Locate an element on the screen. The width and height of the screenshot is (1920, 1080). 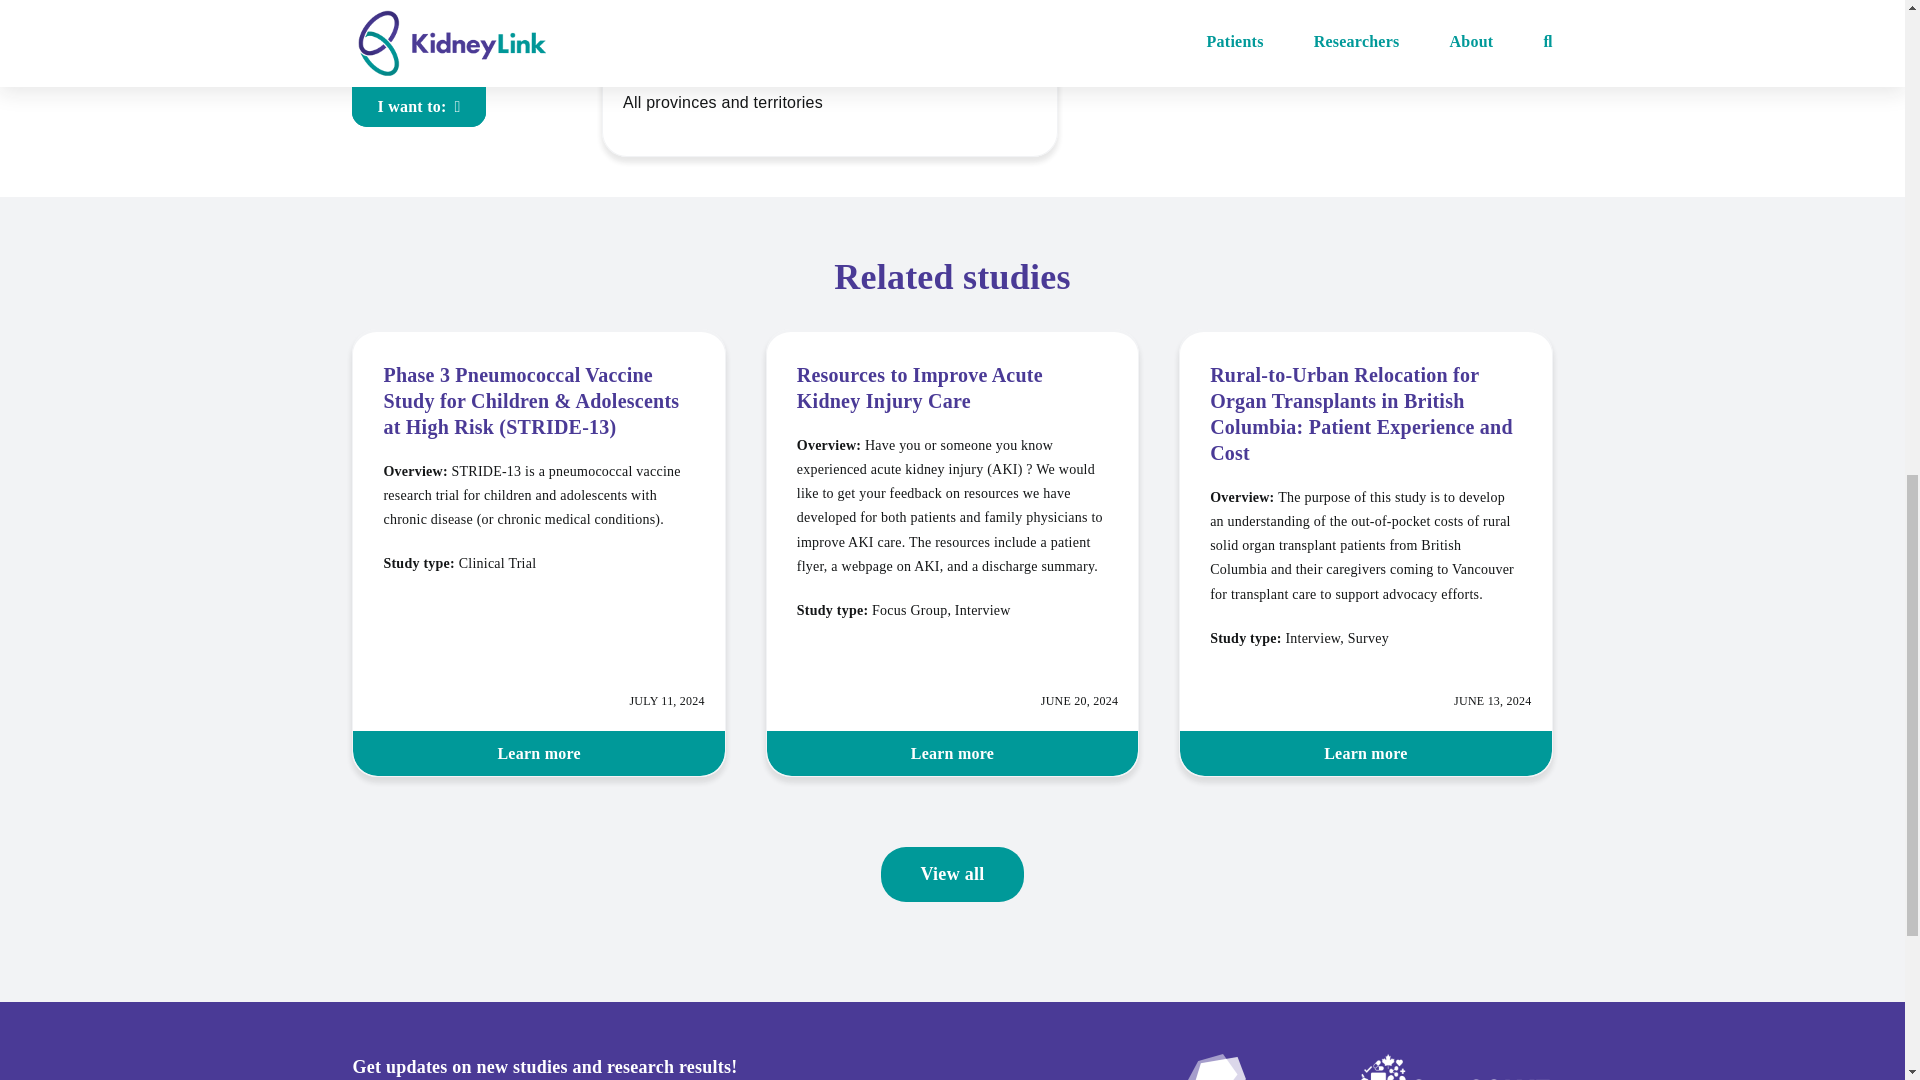
Learn more is located at coordinates (538, 754).